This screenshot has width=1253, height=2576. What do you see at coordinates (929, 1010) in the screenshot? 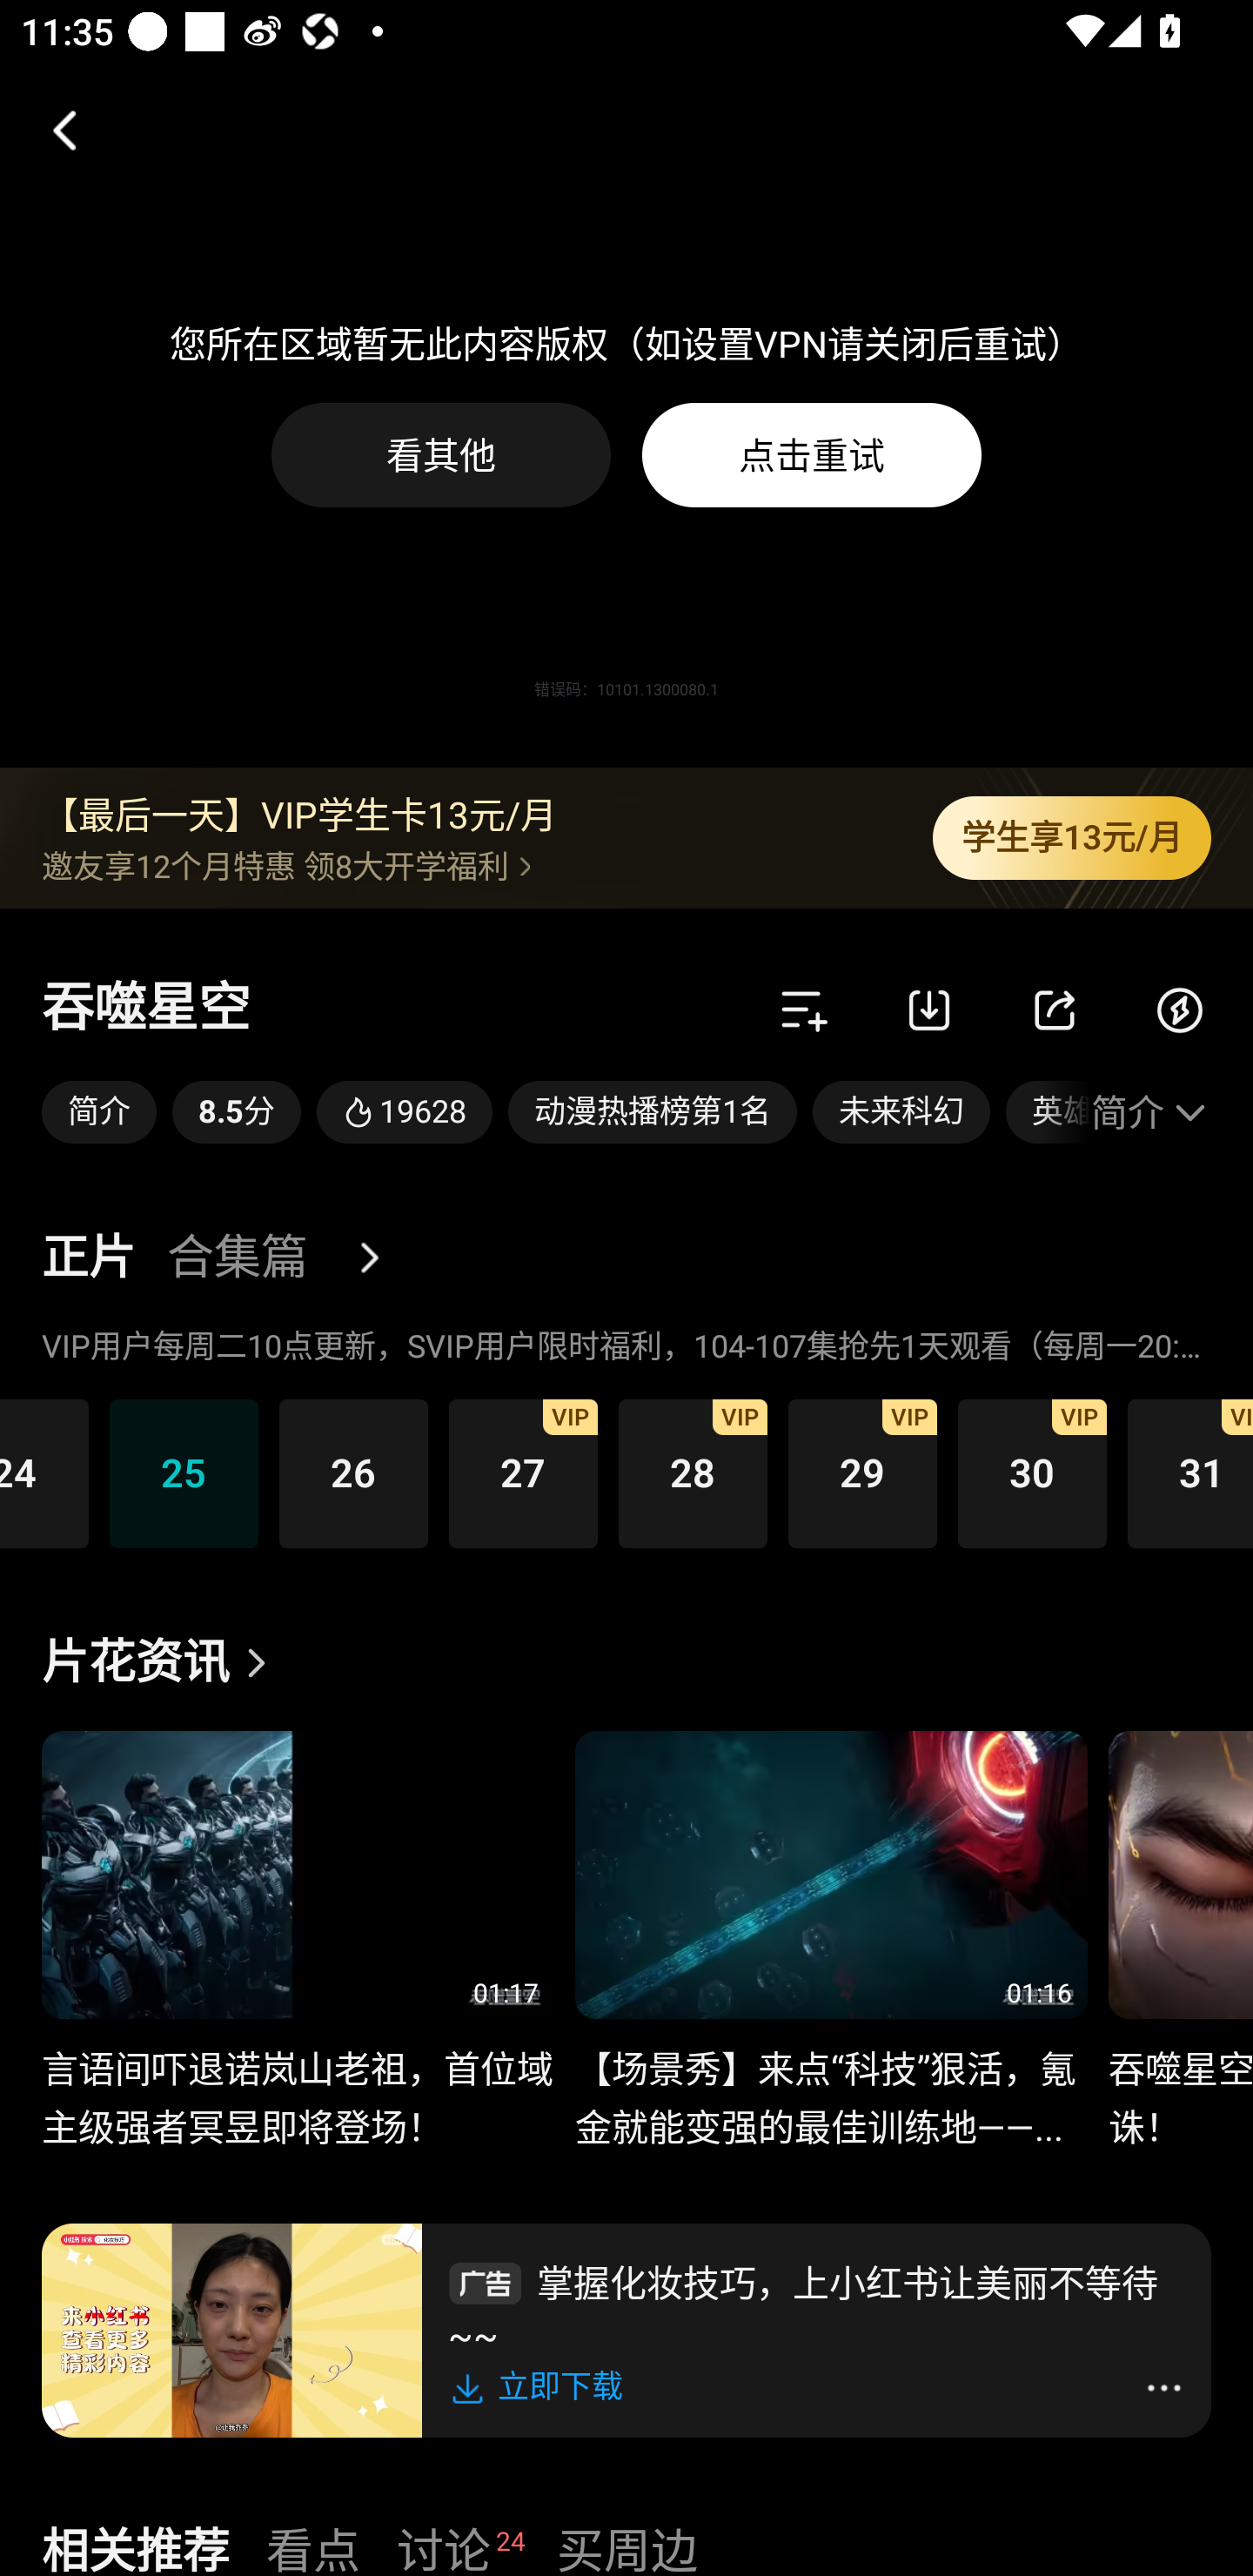
I see `下载,链接` at bounding box center [929, 1010].